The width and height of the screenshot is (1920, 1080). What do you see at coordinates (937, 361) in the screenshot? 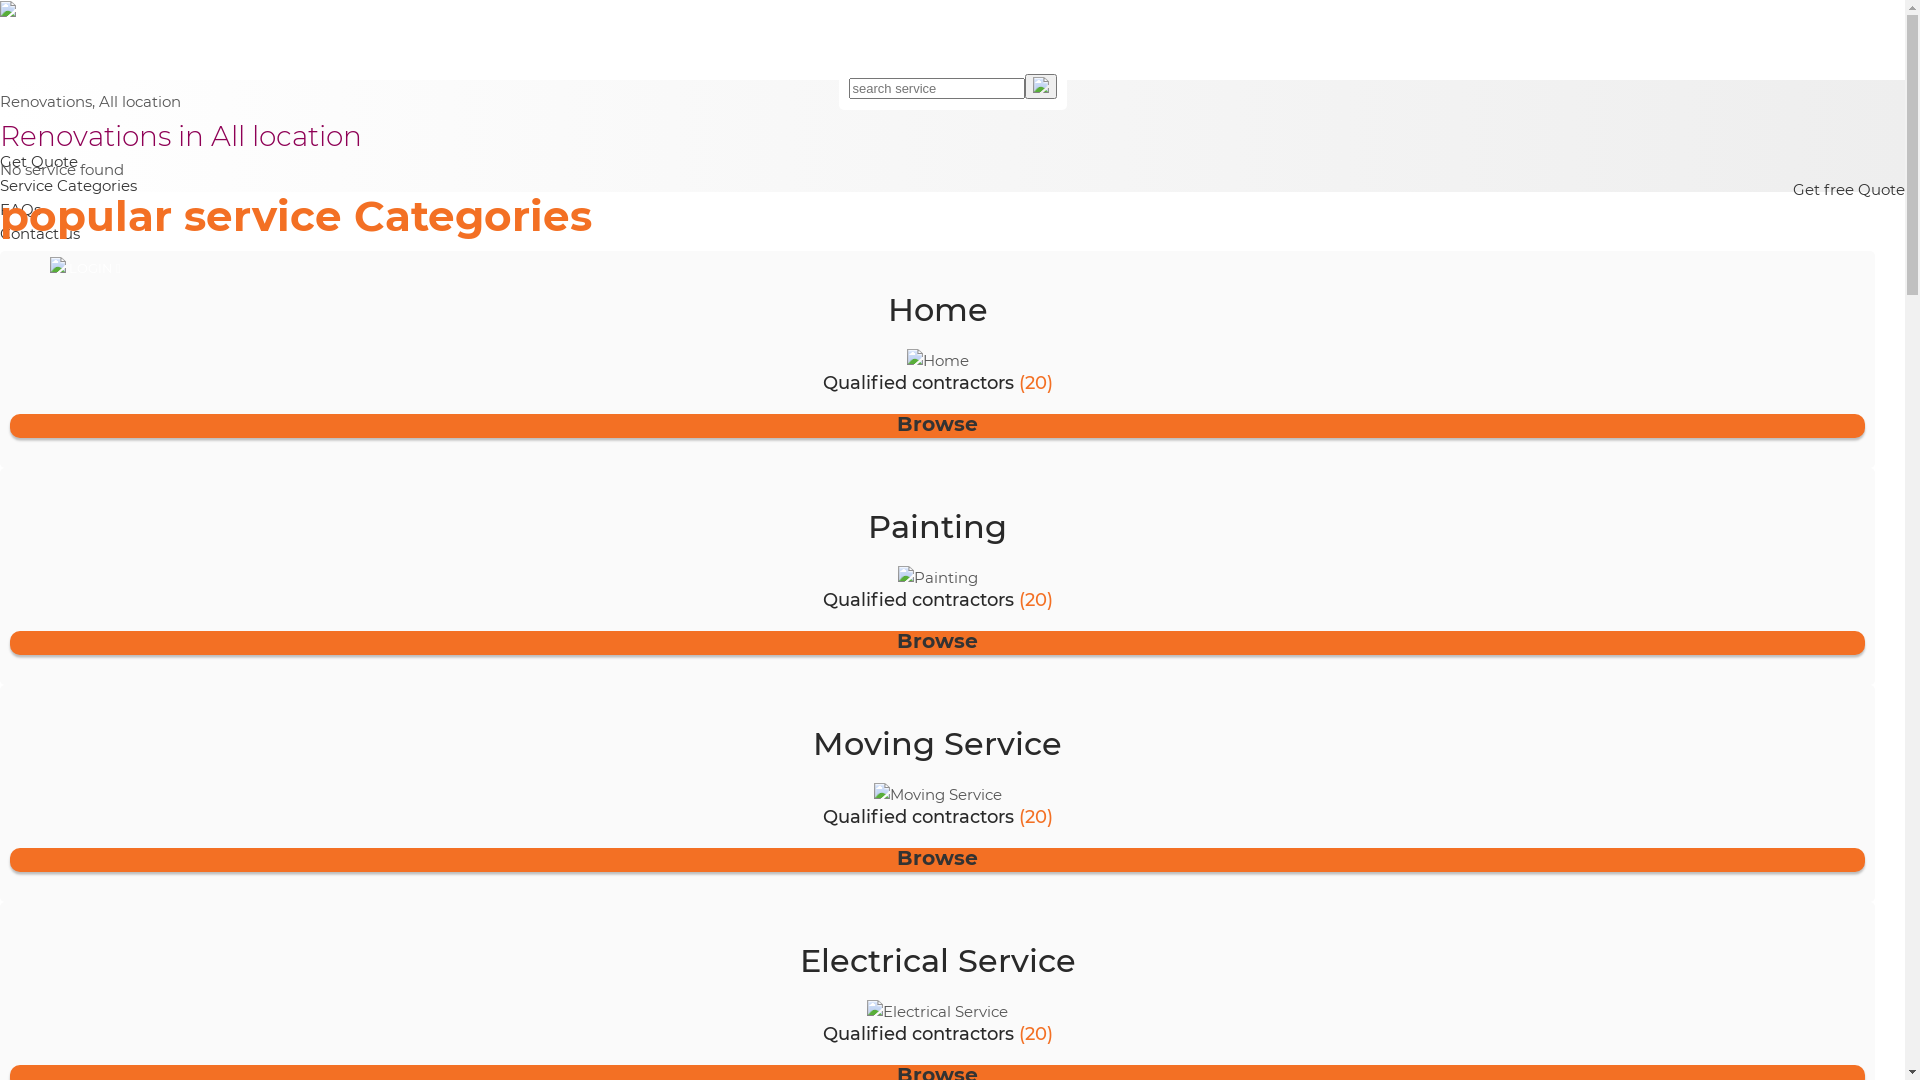
I see `Home` at bounding box center [937, 361].